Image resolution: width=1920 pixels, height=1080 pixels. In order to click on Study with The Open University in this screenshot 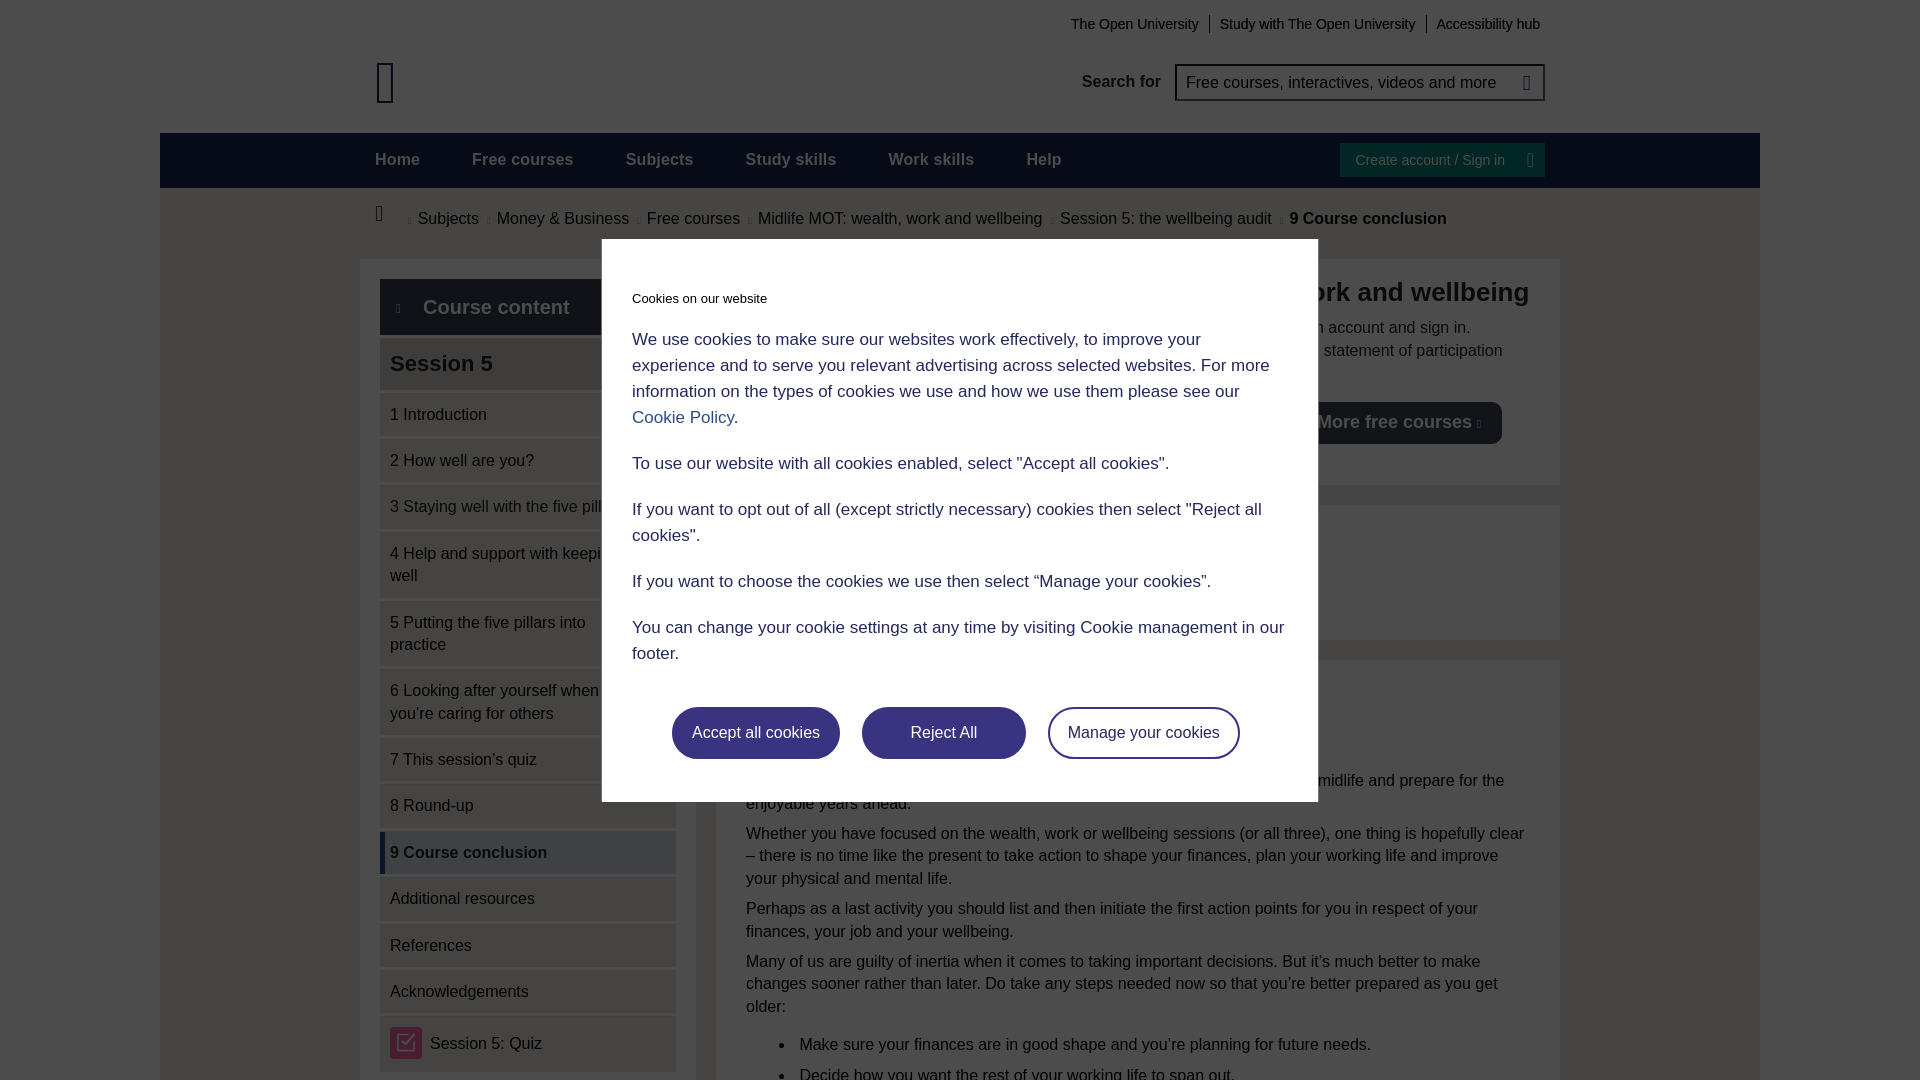, I will do `click(1318, 23)`.